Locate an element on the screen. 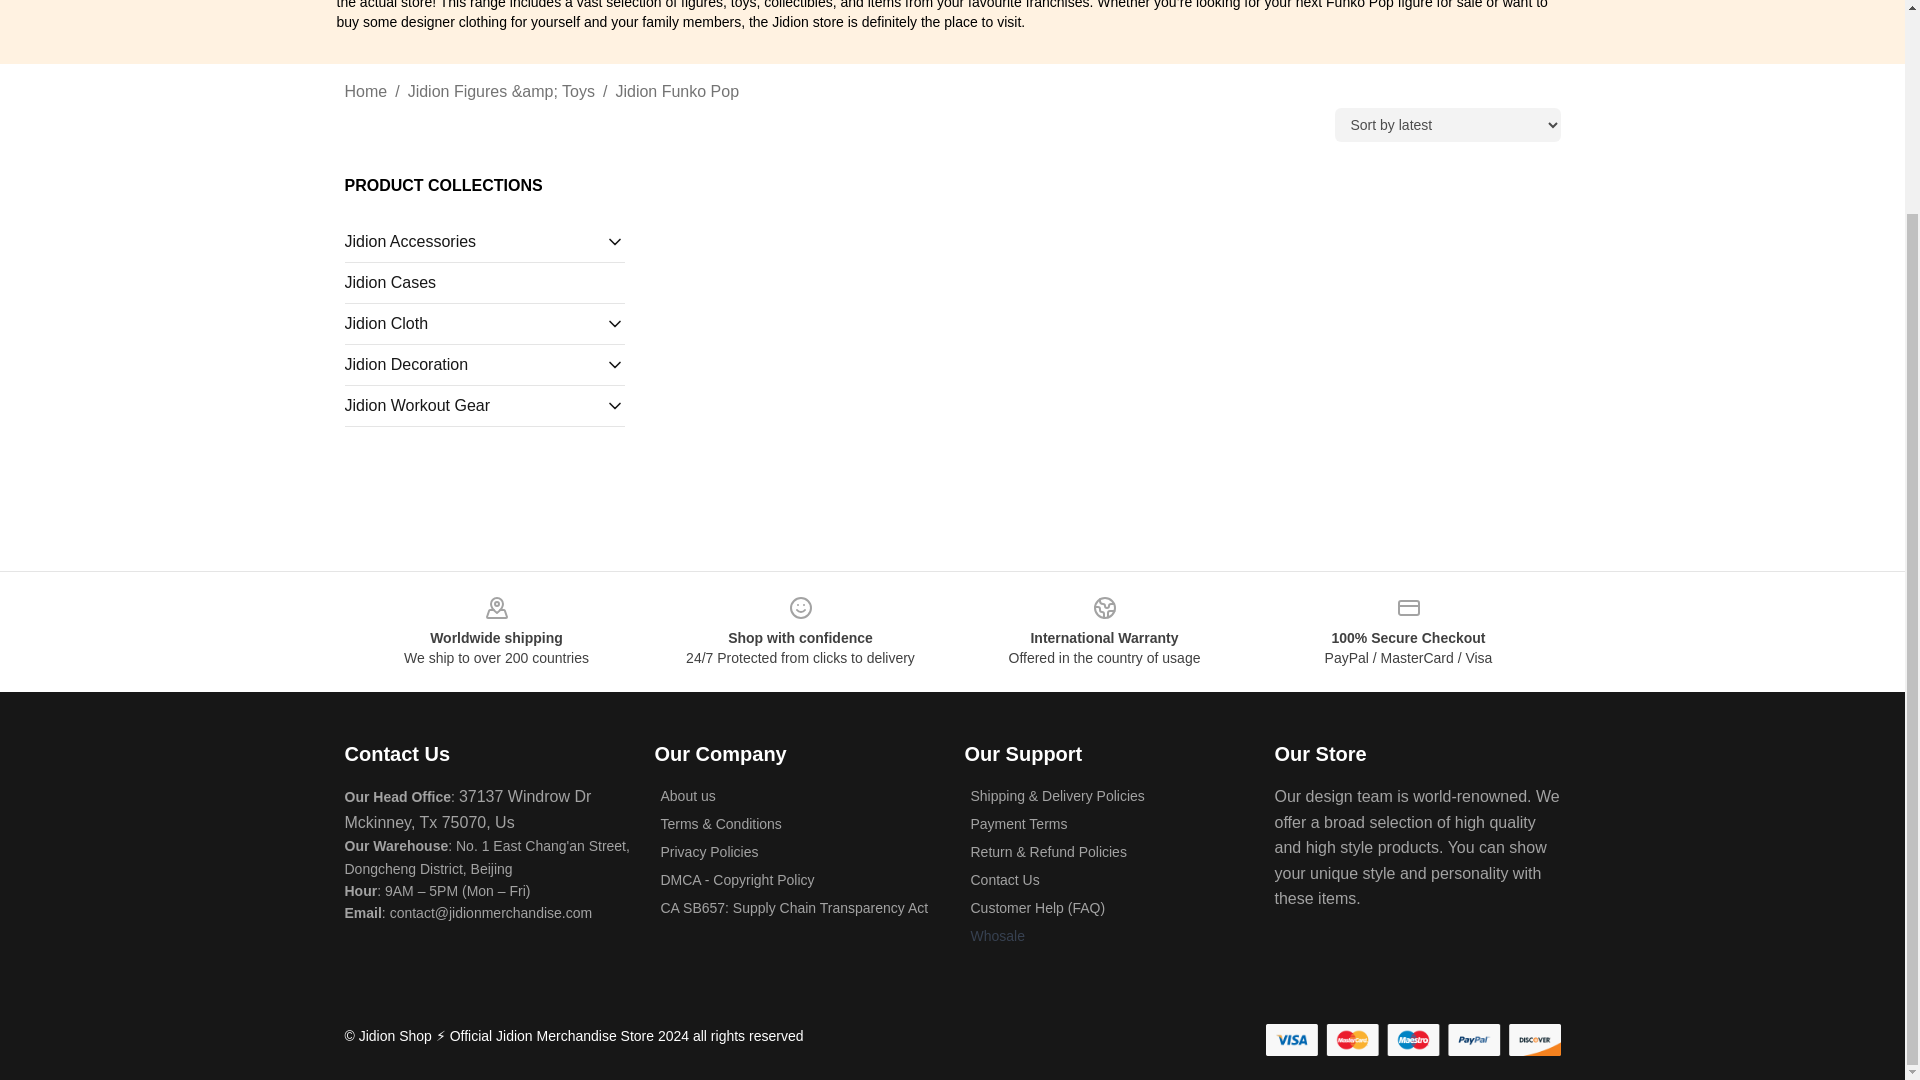 This screenshot has height=1080, width=1920. Jidion Funko Pop is located at coordinates (676, 91).